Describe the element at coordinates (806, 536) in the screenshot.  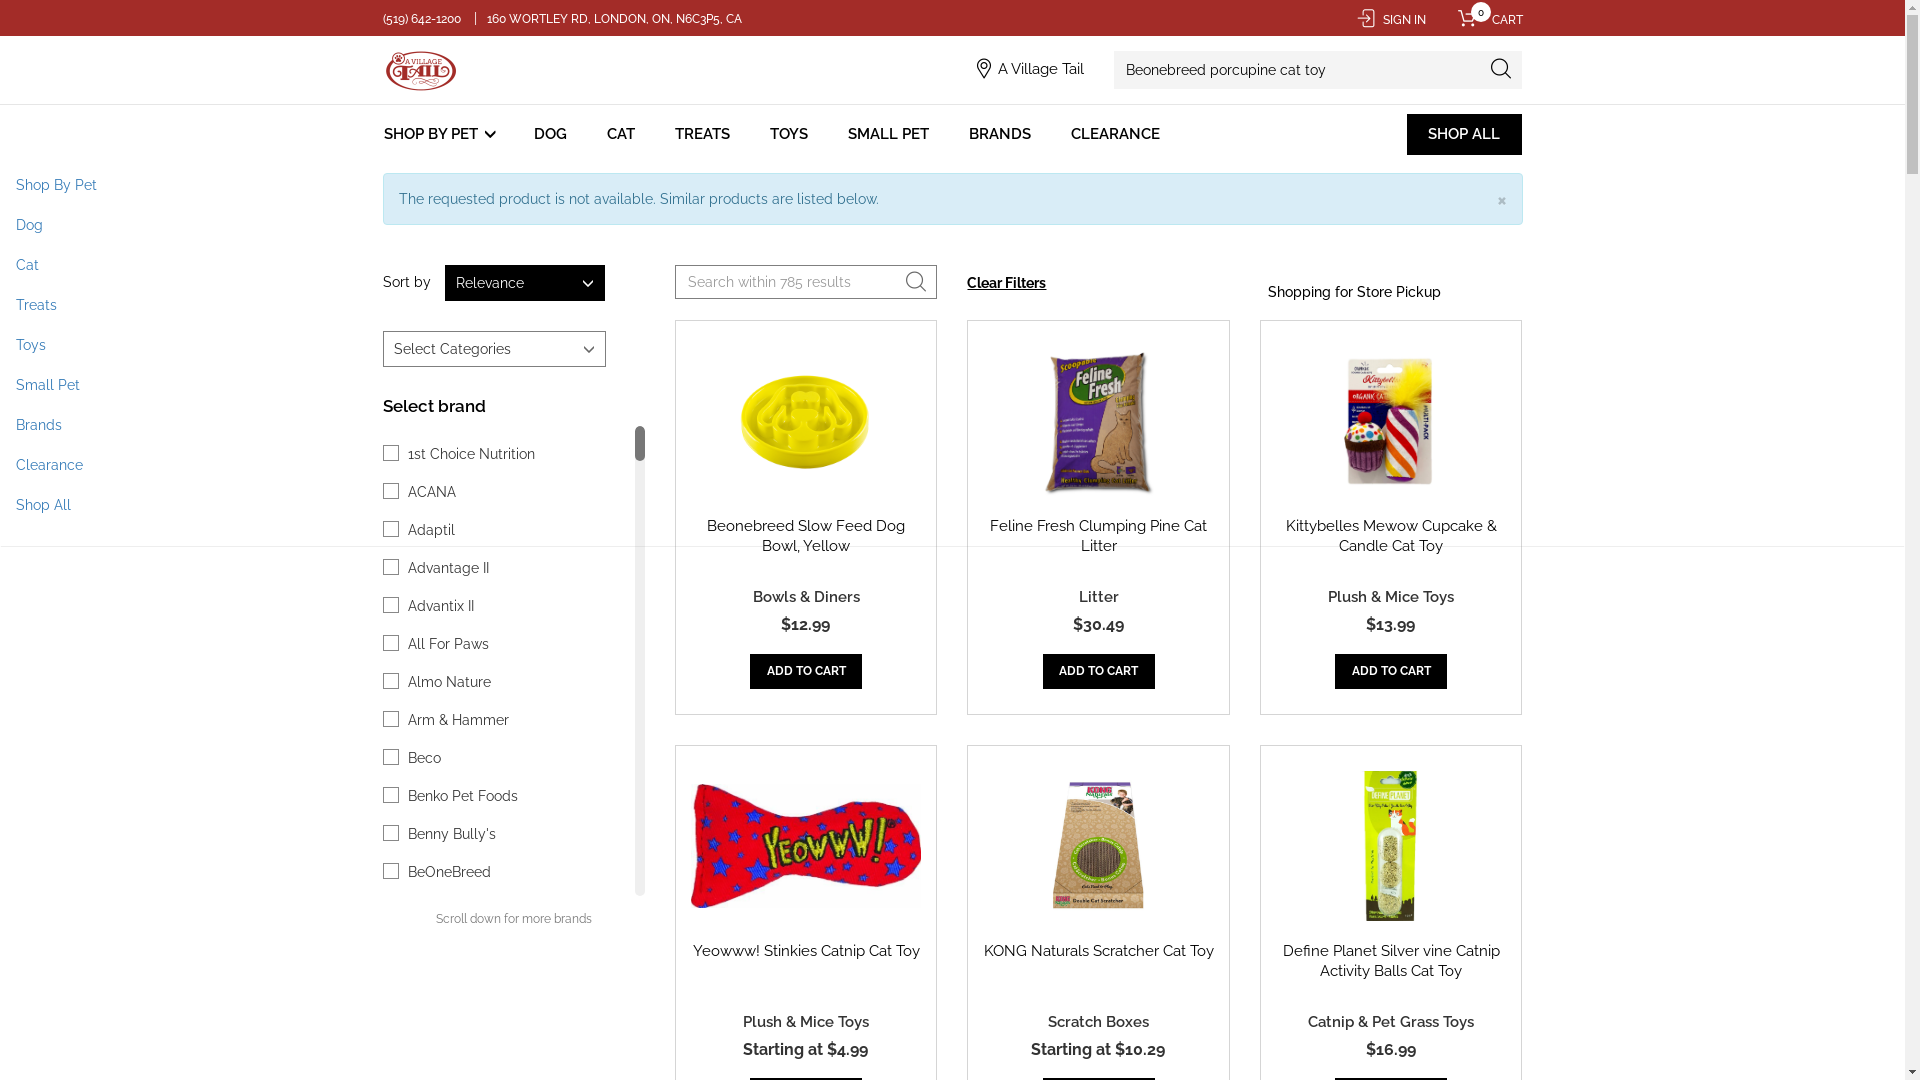
I see `Beonebreed Slow Feed Dog Bowl, Yellow` at that location.